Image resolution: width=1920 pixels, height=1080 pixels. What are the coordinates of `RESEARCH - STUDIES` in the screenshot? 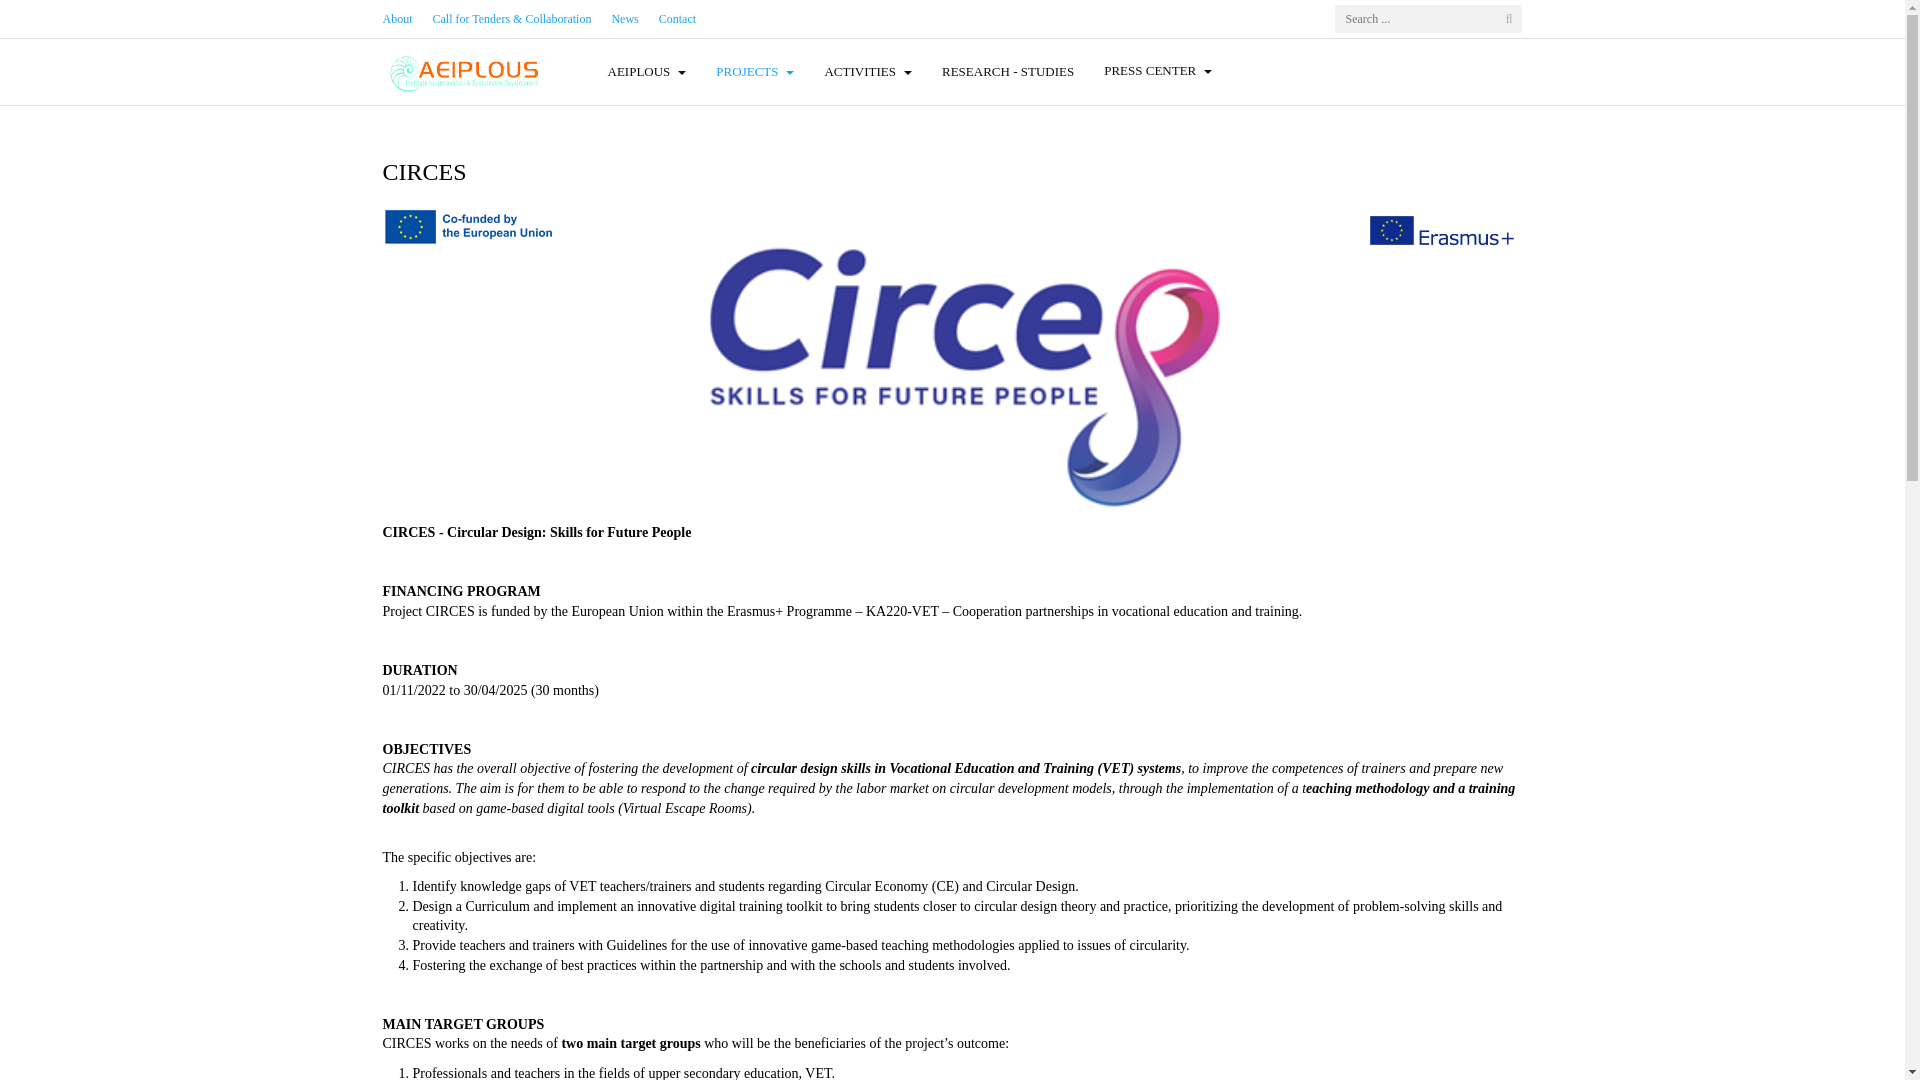 It's located at (1008, 72).